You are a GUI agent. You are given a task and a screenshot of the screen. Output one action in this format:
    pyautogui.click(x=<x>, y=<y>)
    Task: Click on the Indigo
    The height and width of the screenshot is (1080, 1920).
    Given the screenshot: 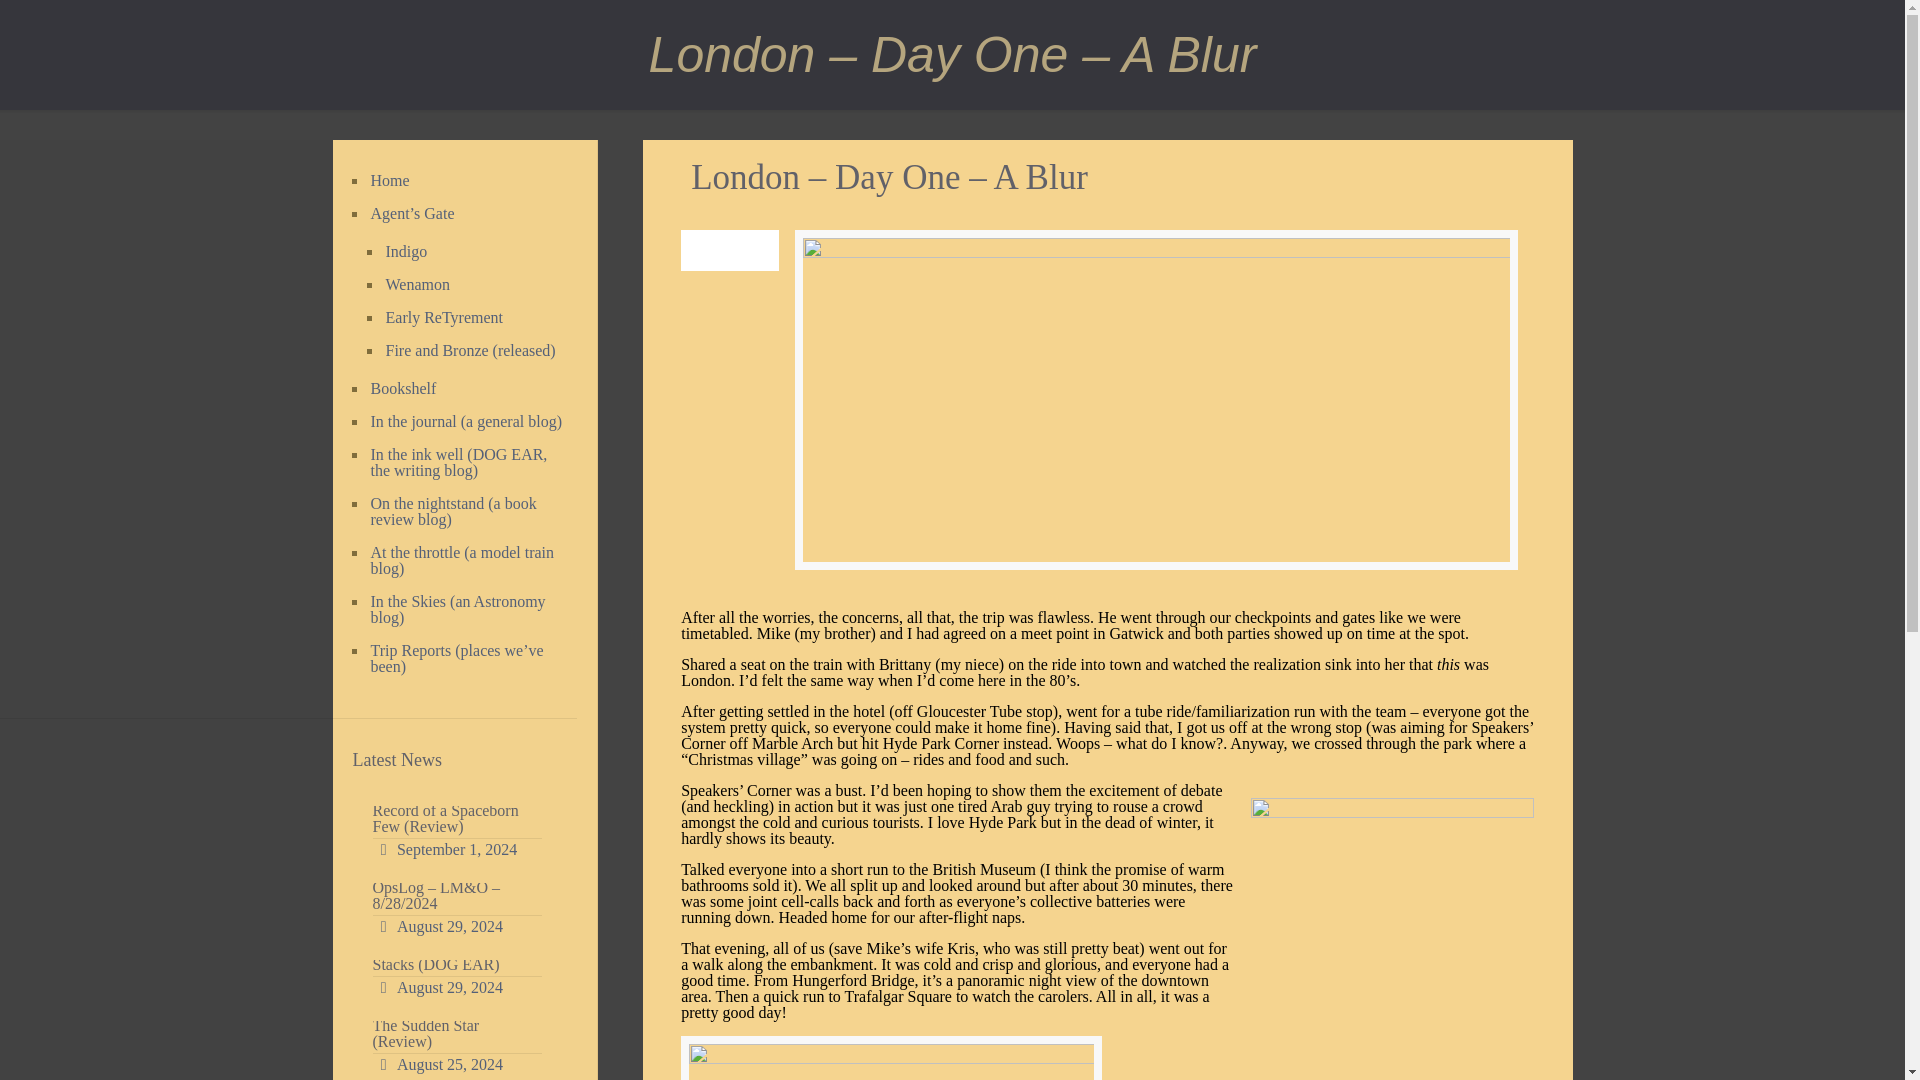 What is the action you would take?
    pyautogui.click(x=469, y=252)
    